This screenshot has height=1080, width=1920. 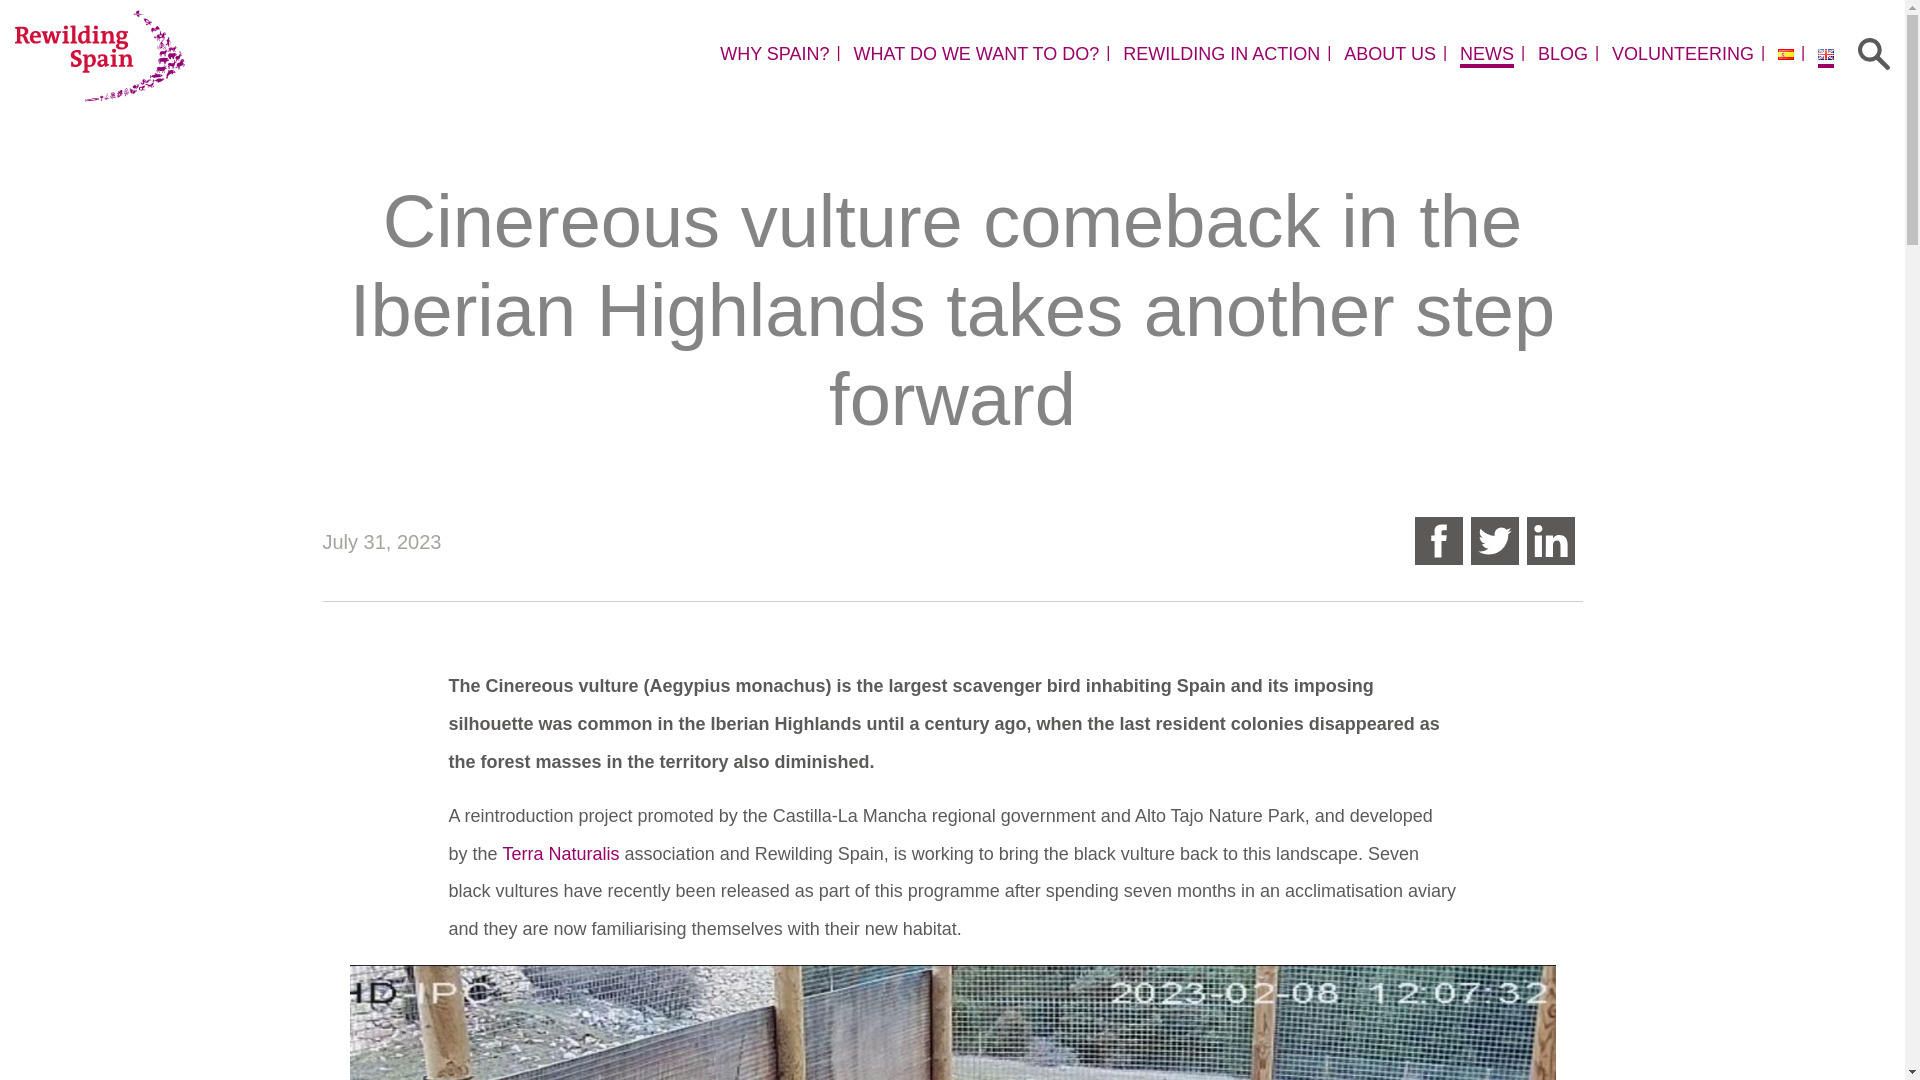 What do you see at coordinates (774, 54) in the screenshot?
I see `WHY SPAIN?` at bounding box center [774, 54].